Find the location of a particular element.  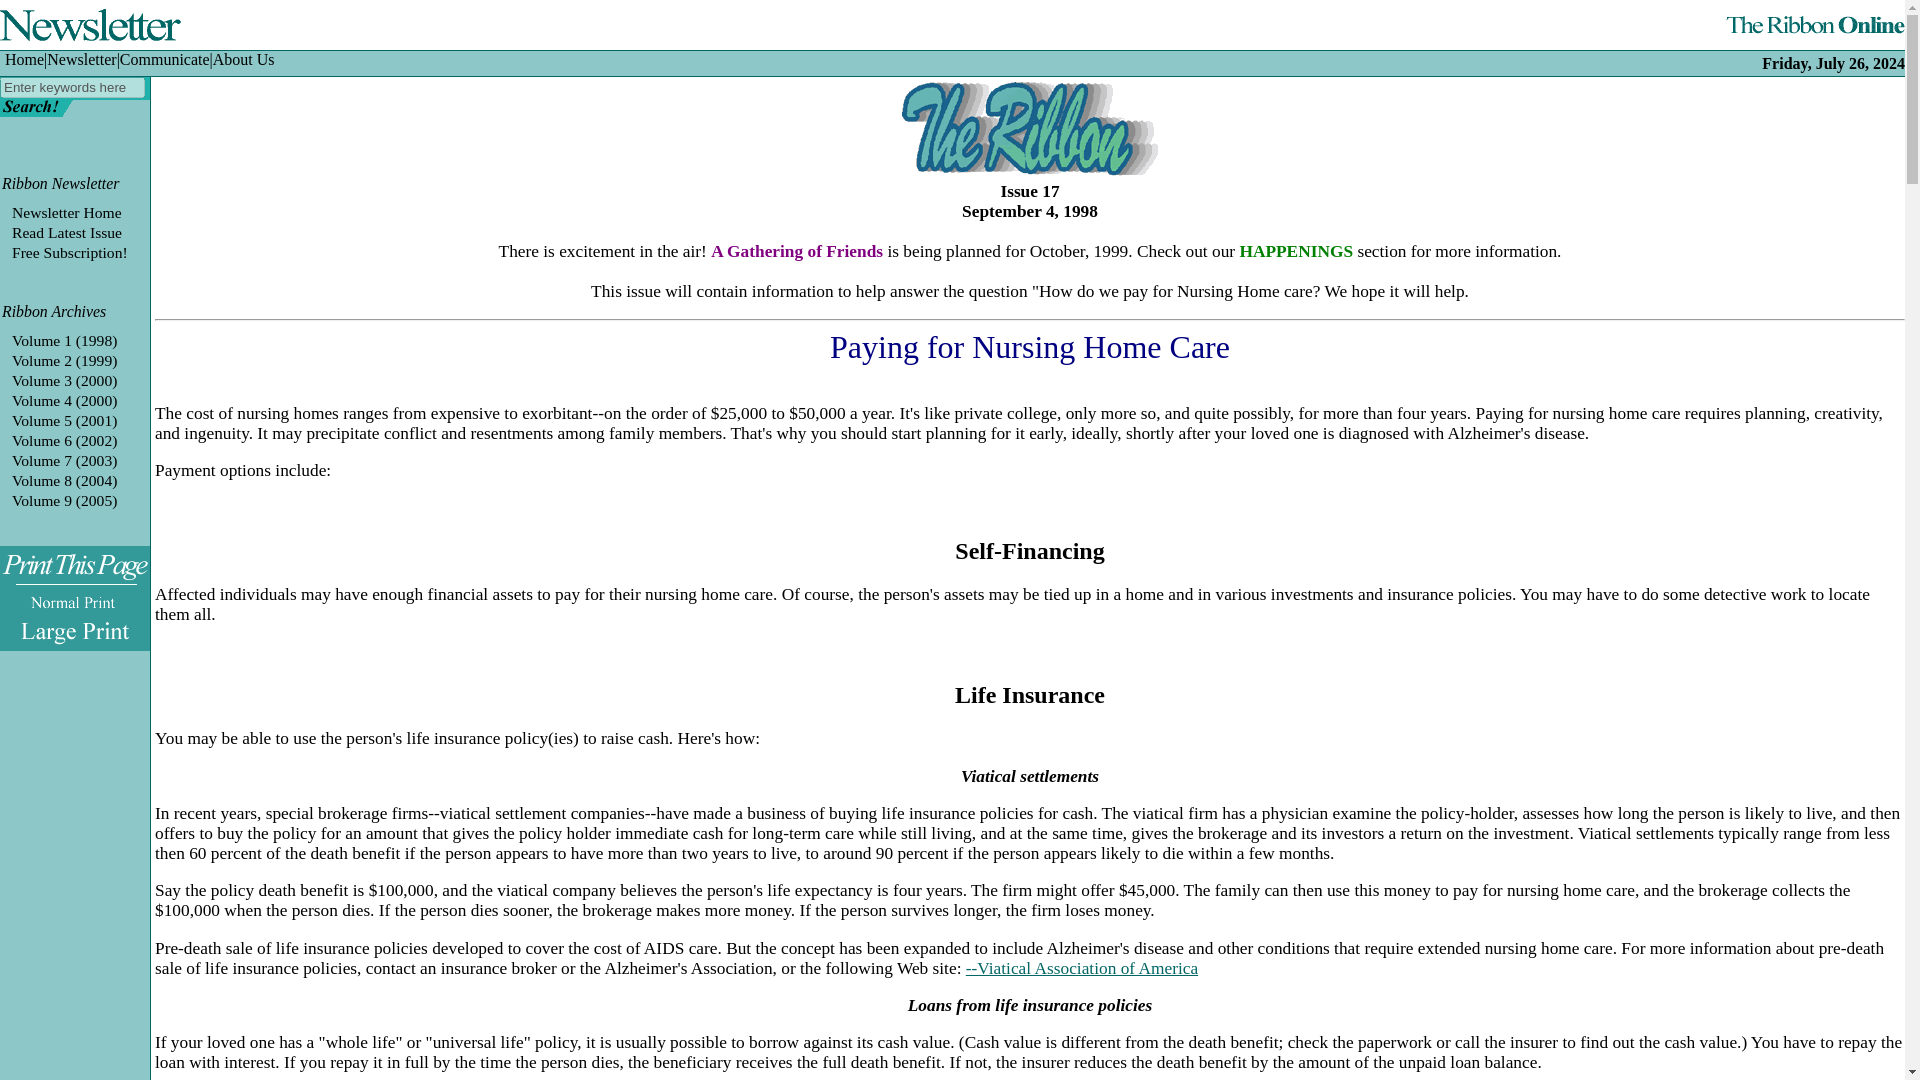

Read Latest Issue is located at coordinates (66, 232).